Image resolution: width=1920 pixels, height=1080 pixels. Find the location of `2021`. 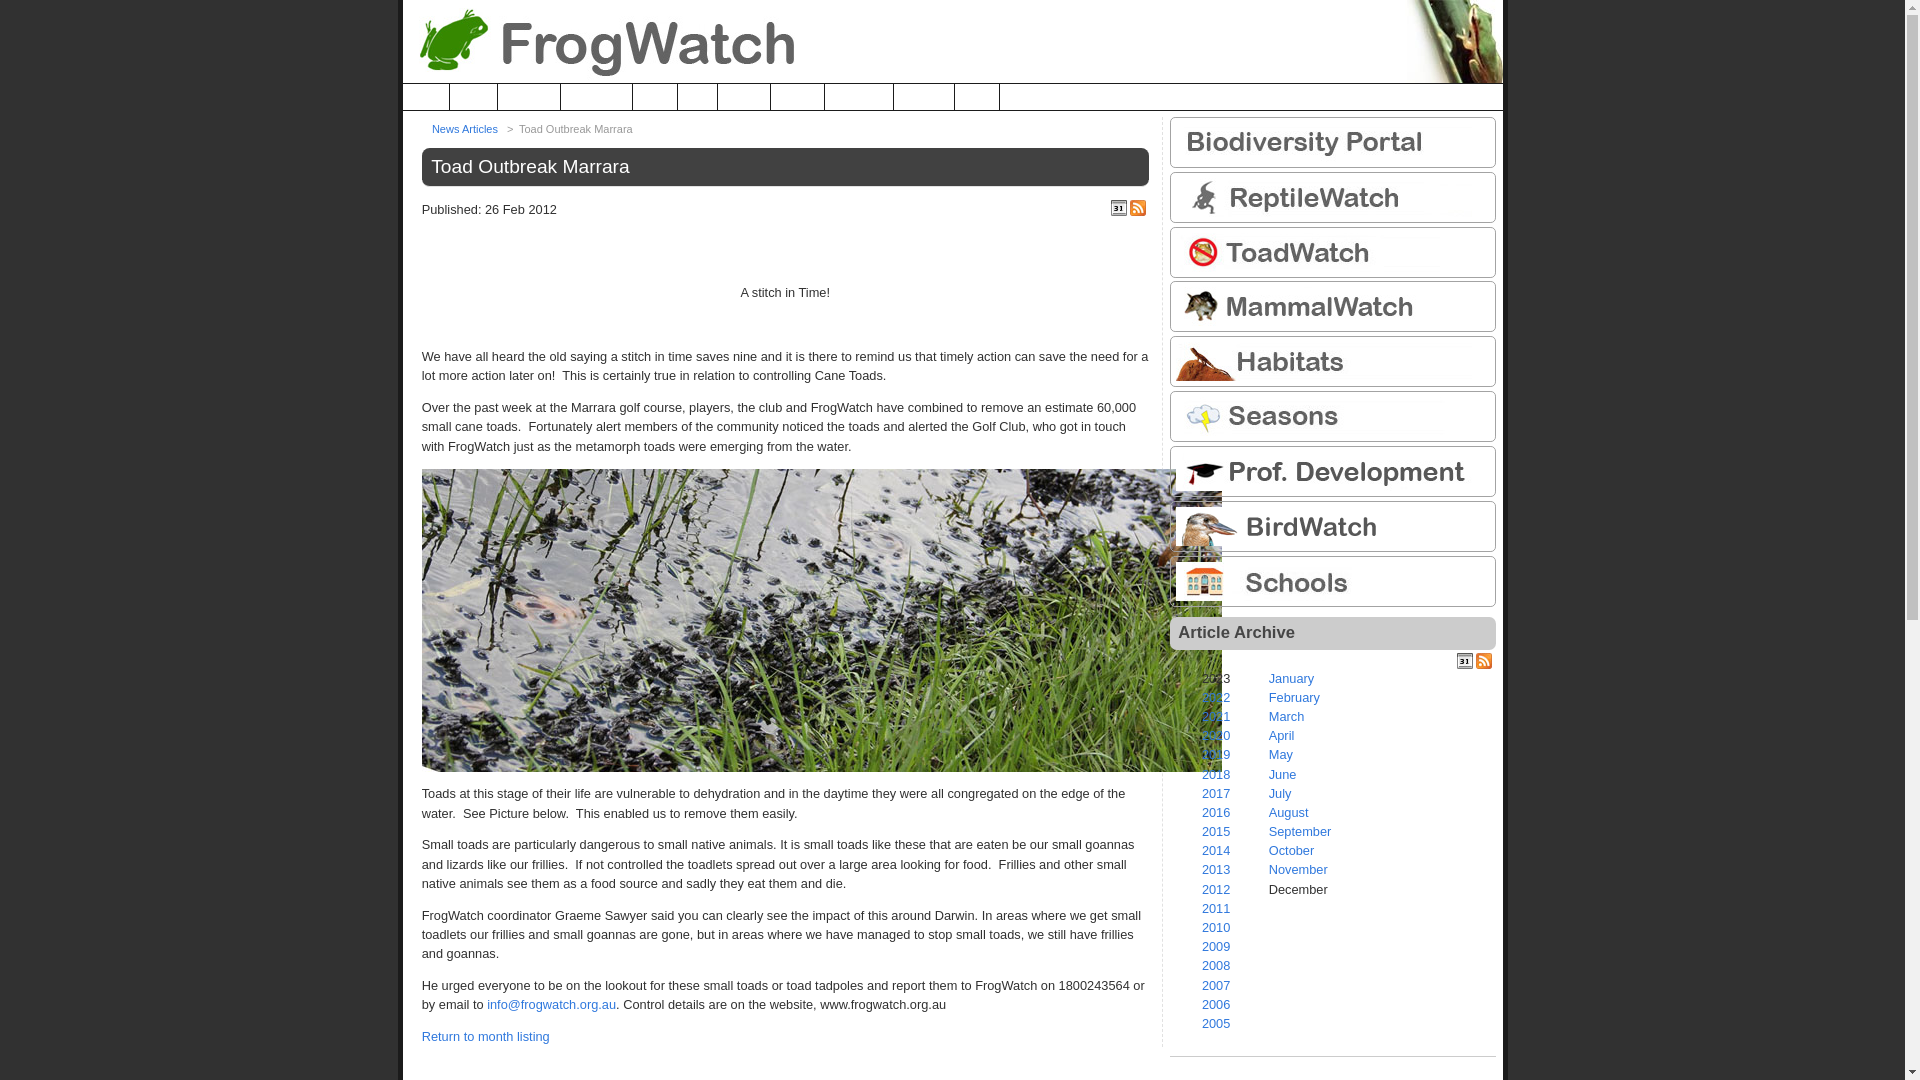

2021 is located at coordinates (1216, 716).